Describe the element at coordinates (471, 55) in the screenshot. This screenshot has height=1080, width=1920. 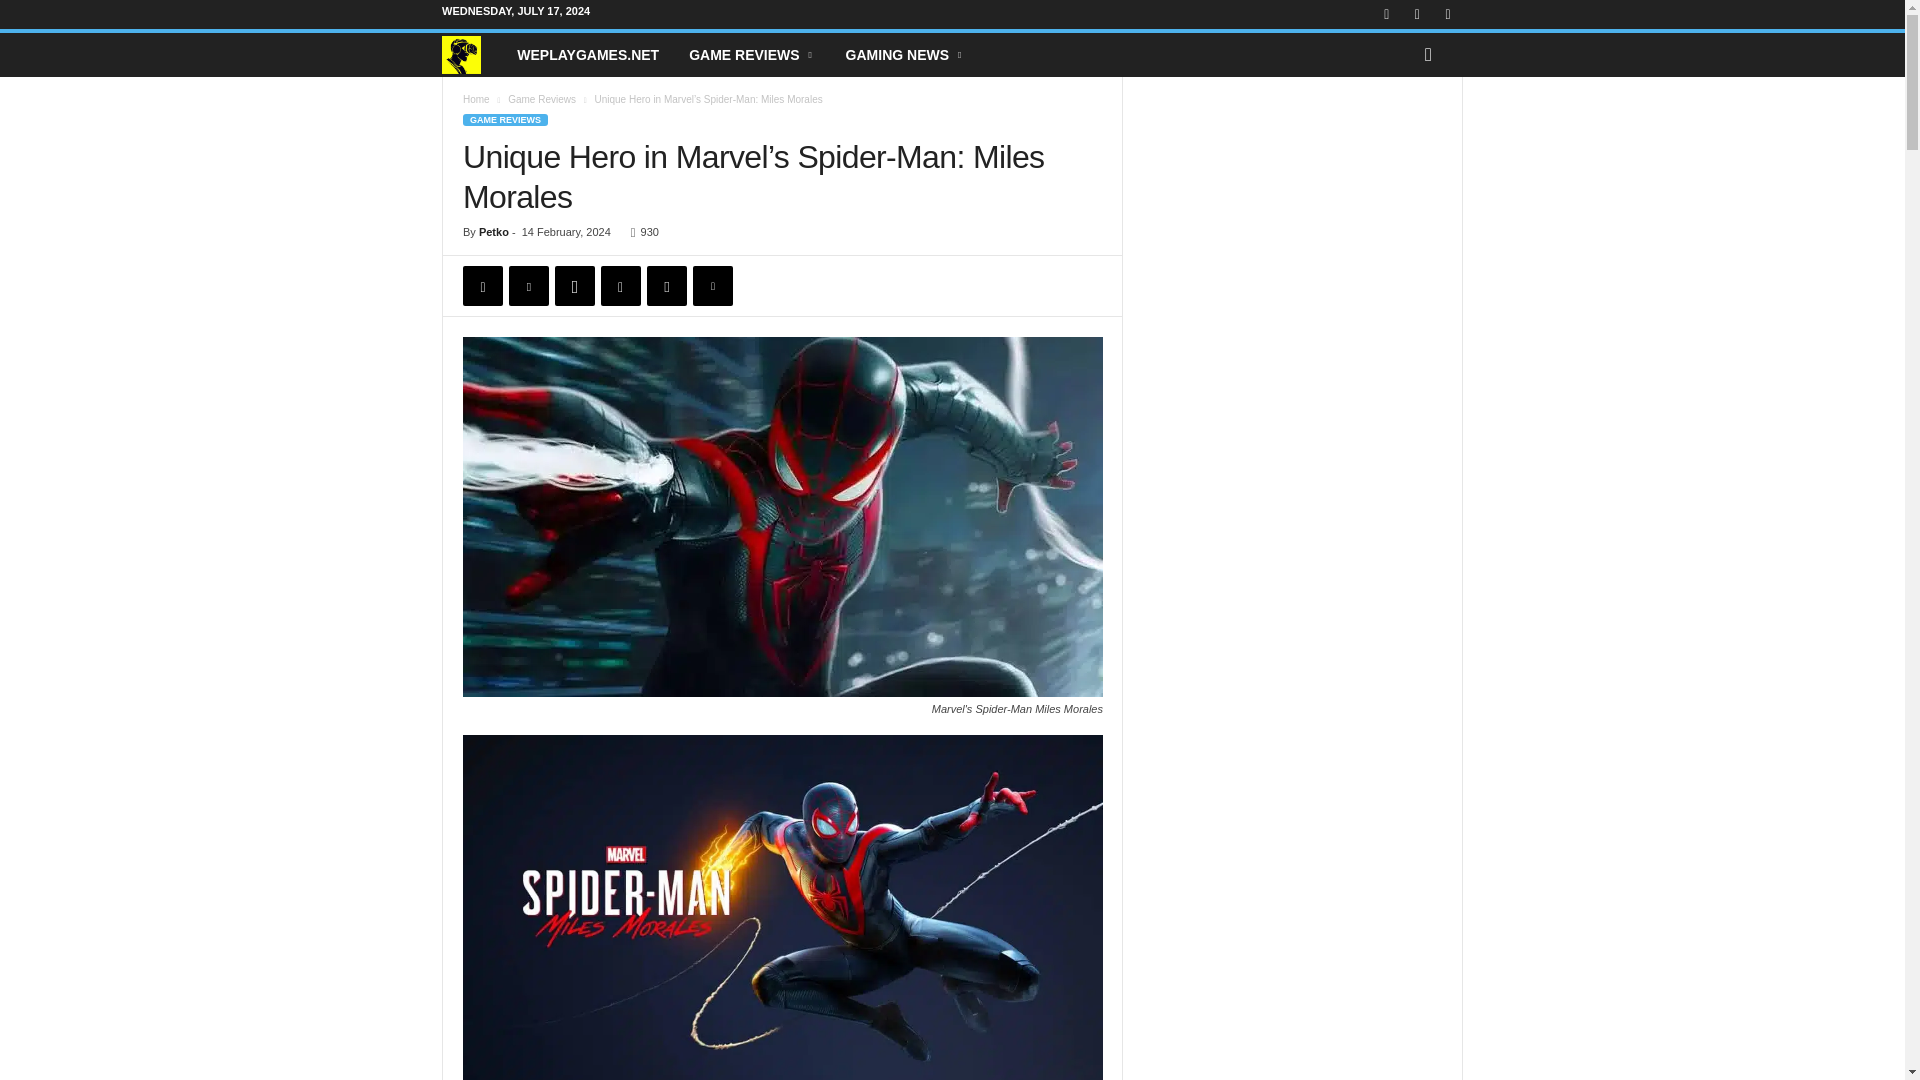
I see `WePlayGames.net: Home for Top Gamers` at that location.